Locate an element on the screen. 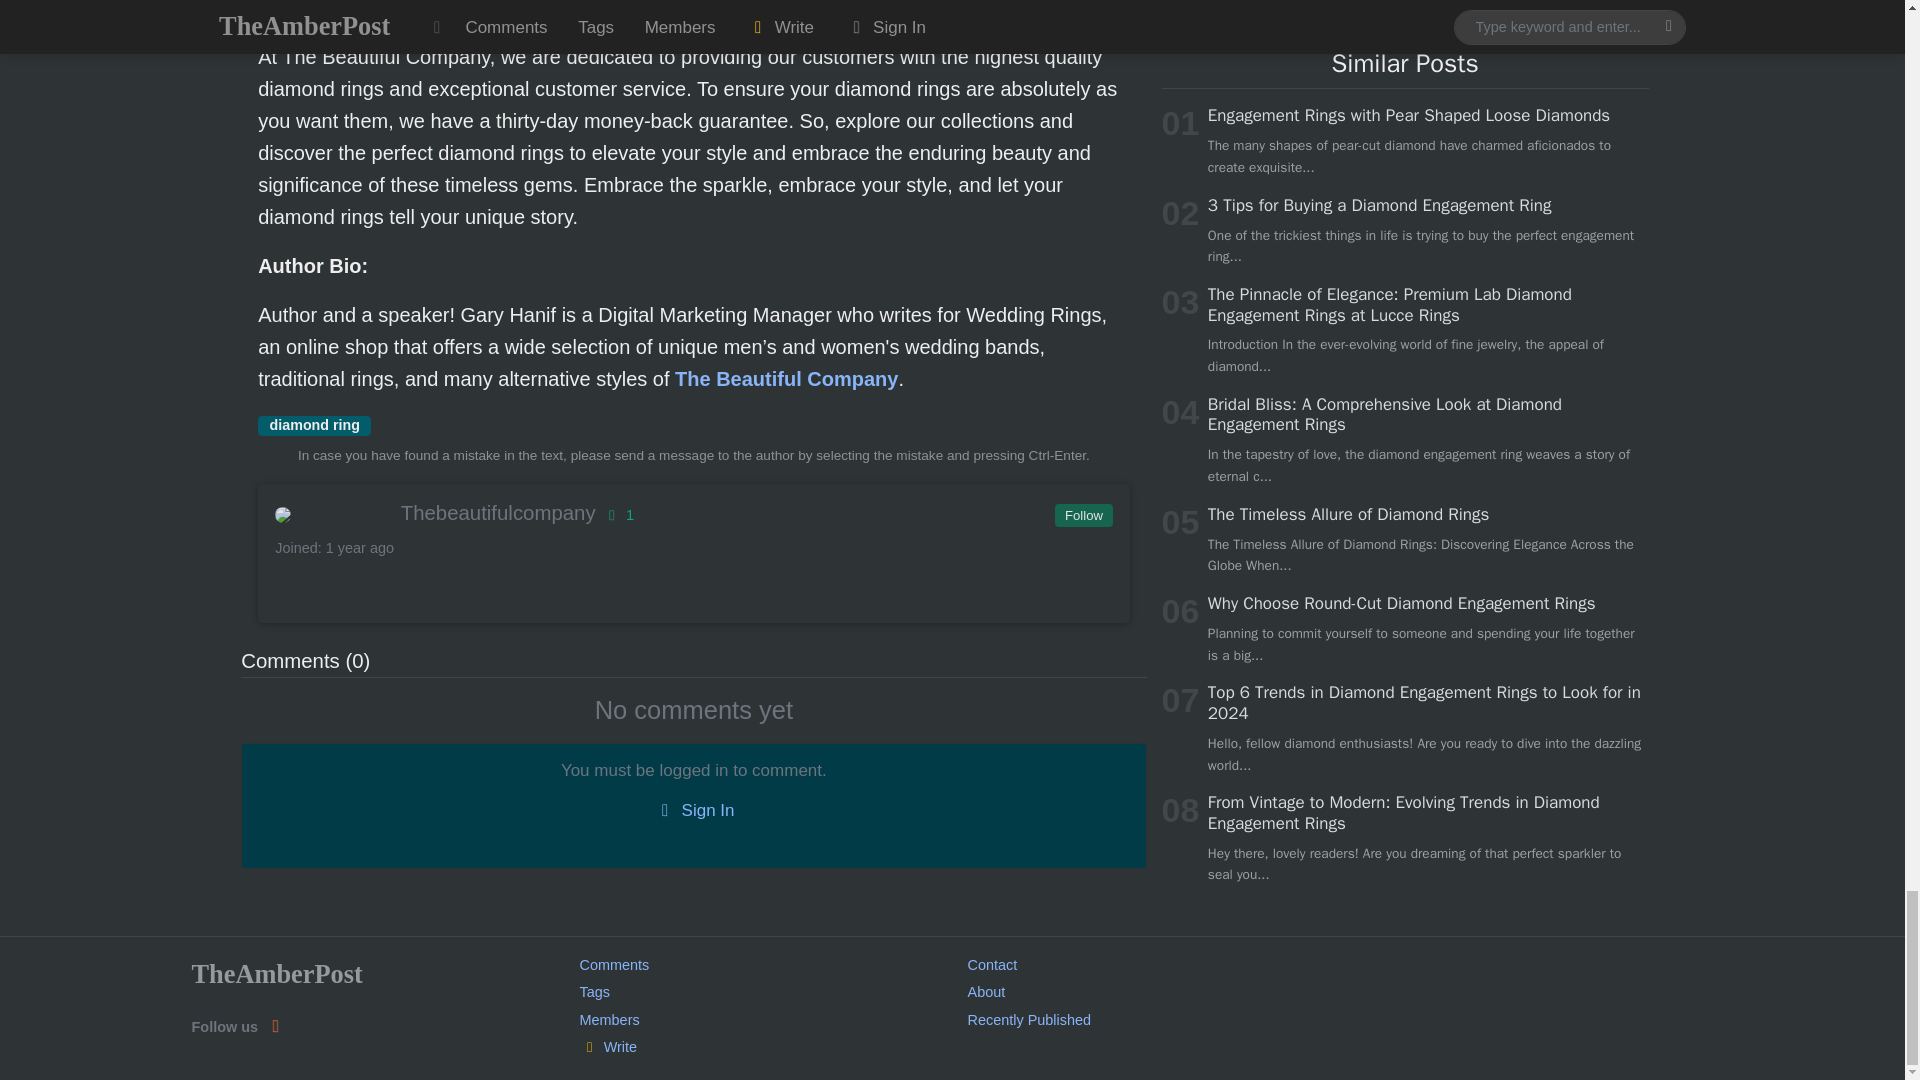  Follow is located at coordinates (1082, 516).